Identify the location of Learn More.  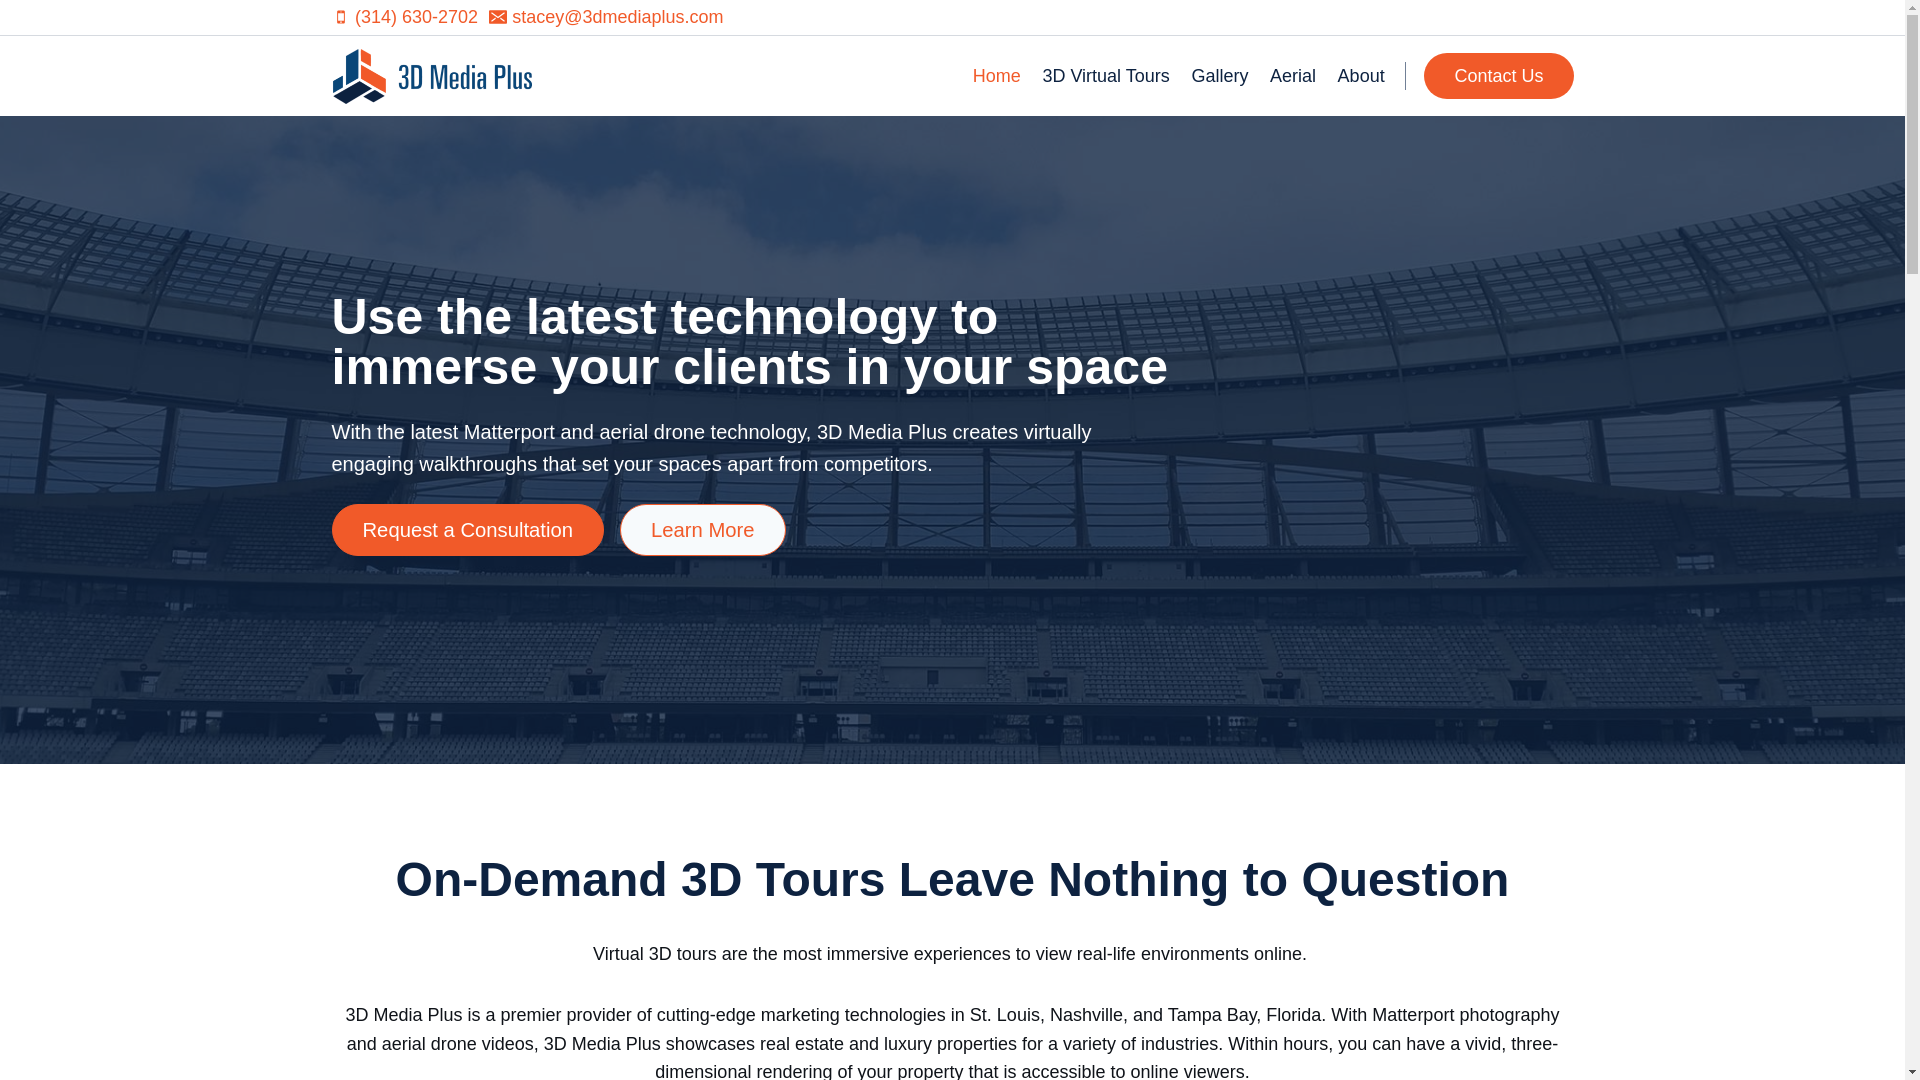
(703, 530).